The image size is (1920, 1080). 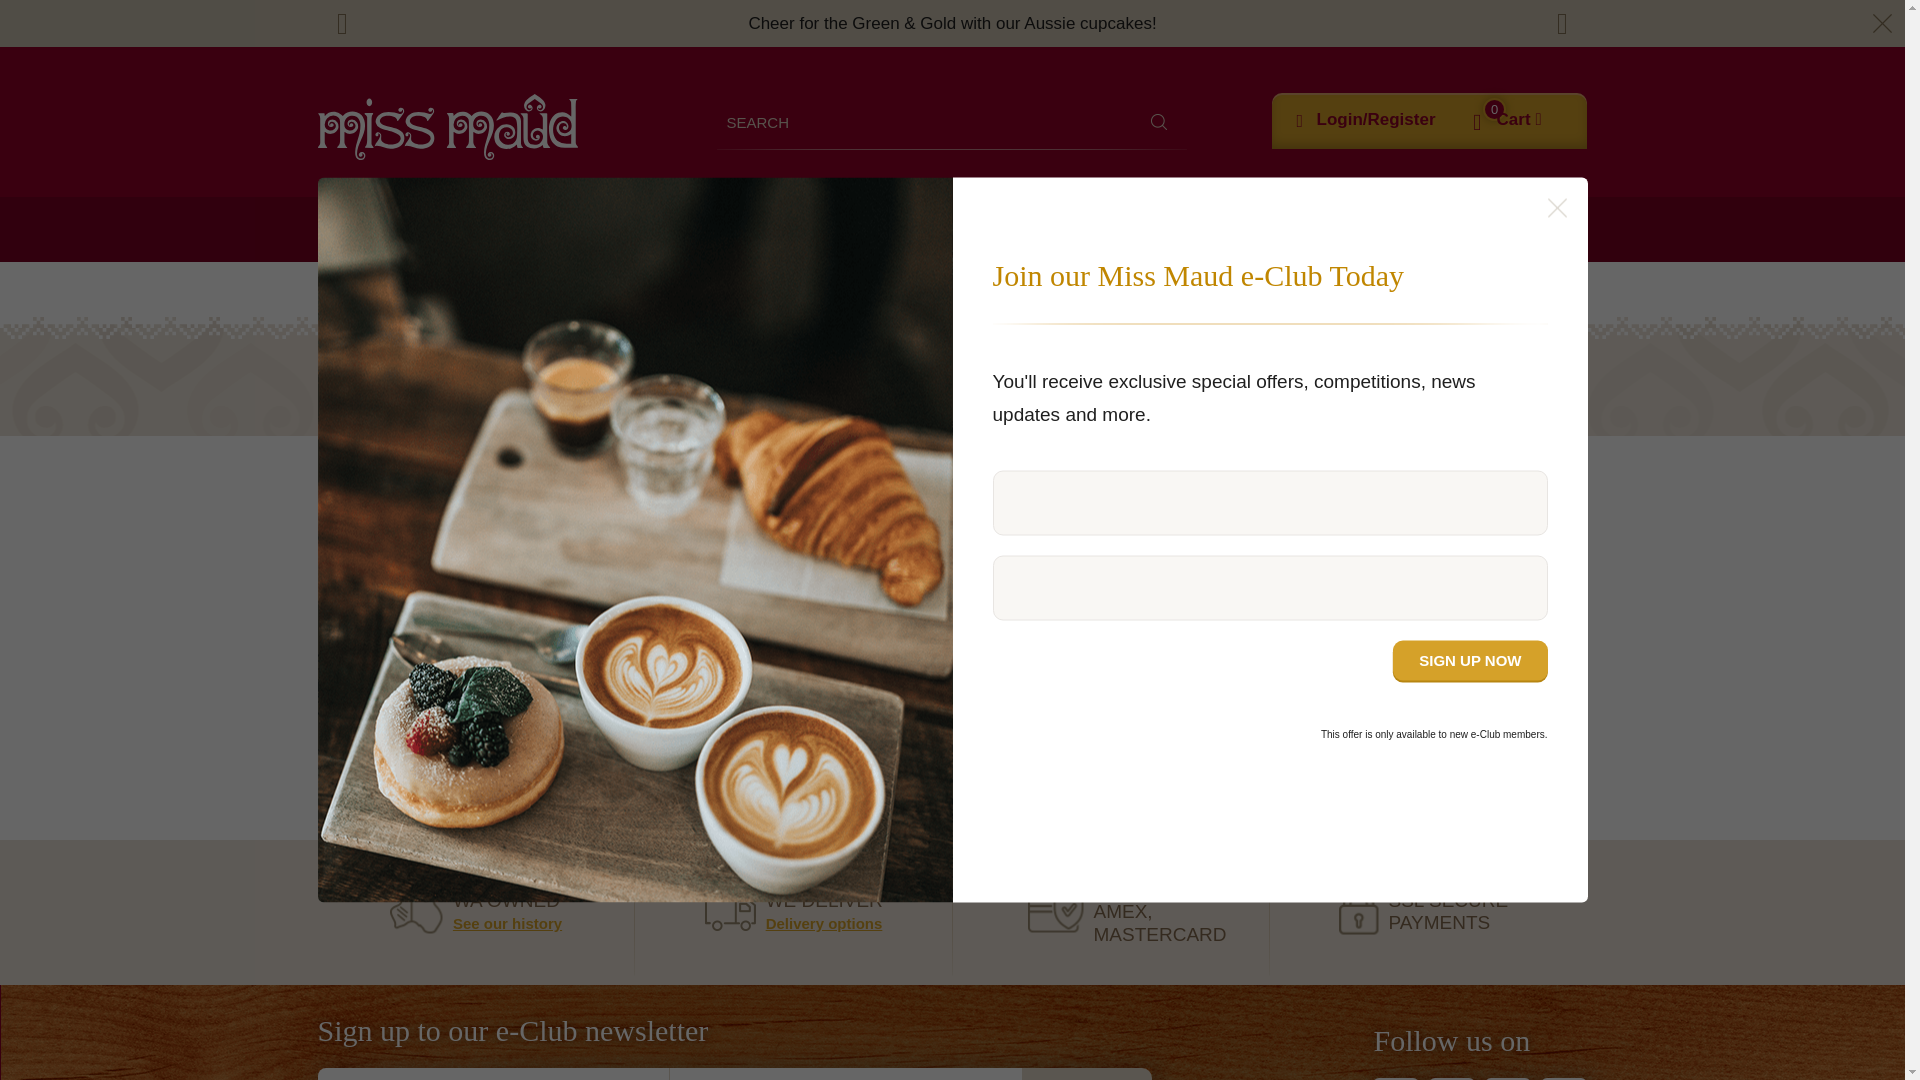 I want to click on Next Slide, so click(x=1562, y=24).